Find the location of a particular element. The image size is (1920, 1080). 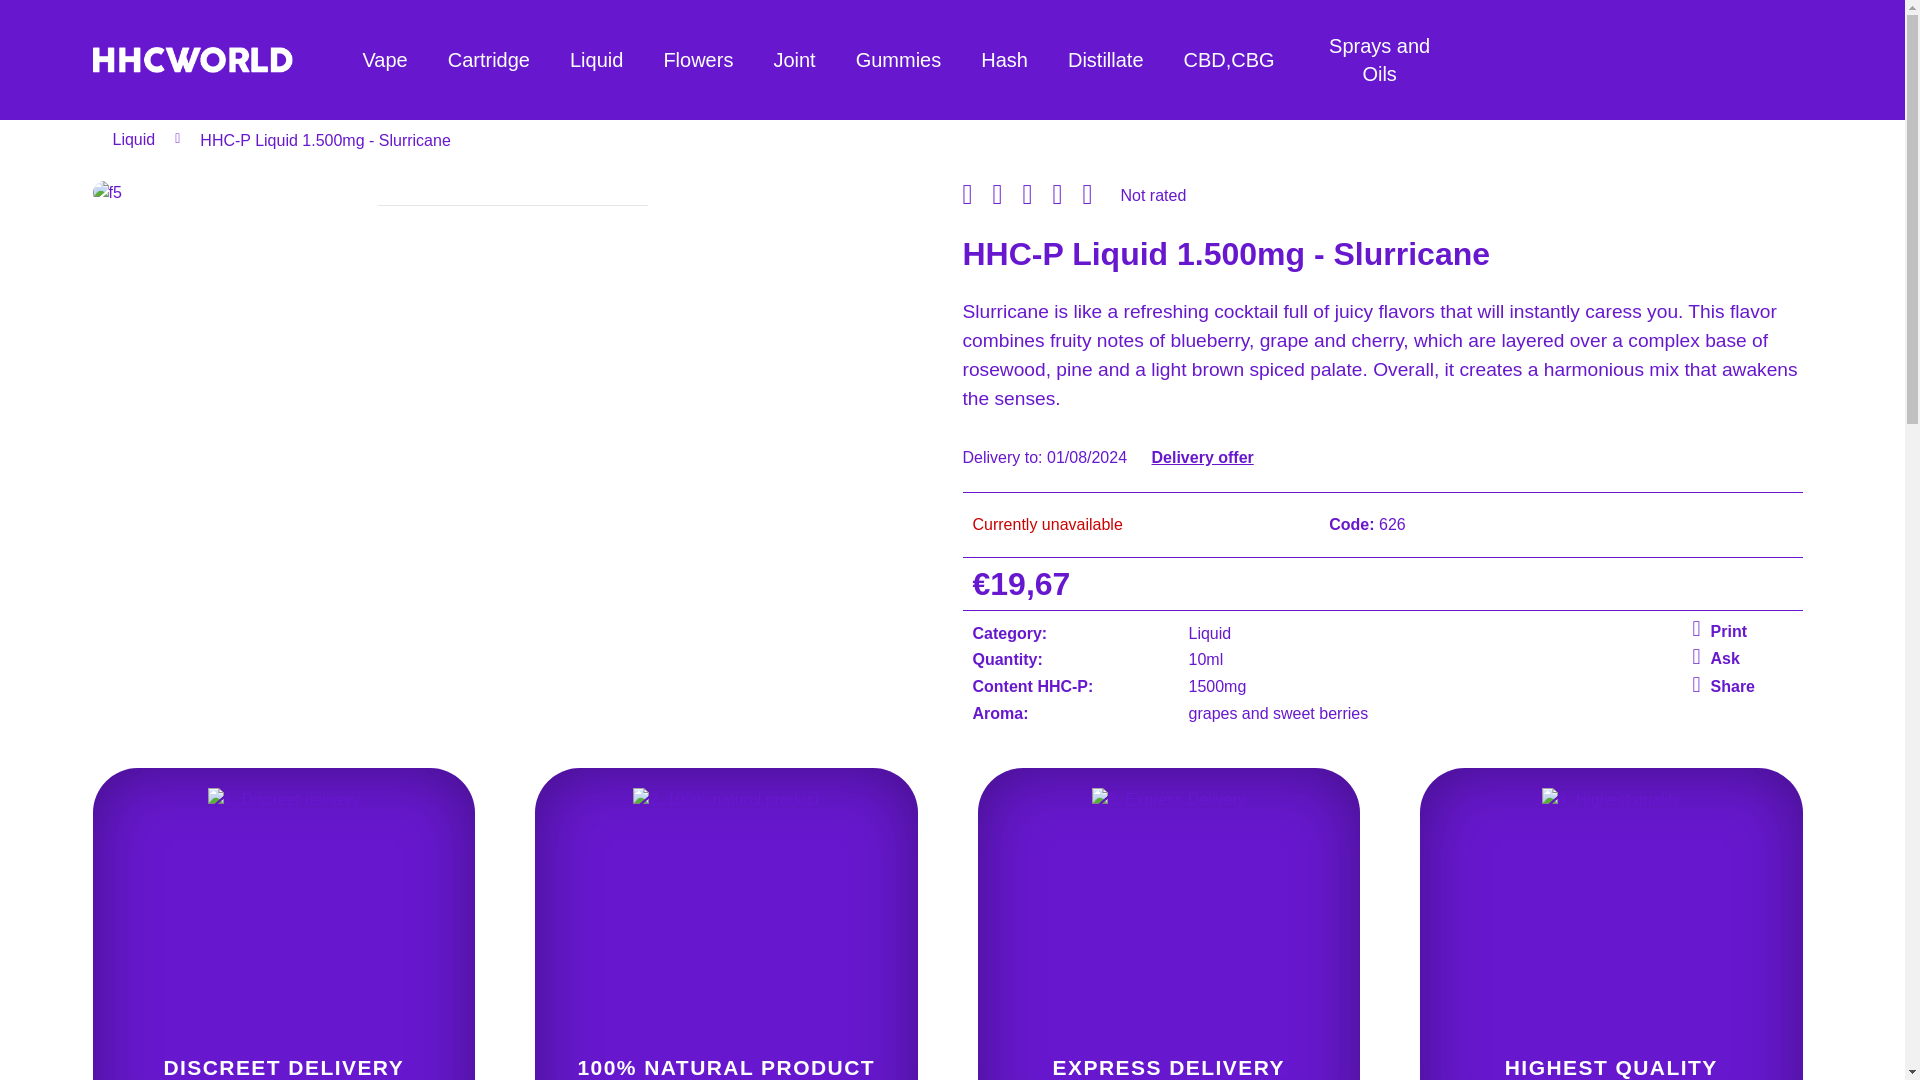

Print product is located at coordinates (1036, 196).